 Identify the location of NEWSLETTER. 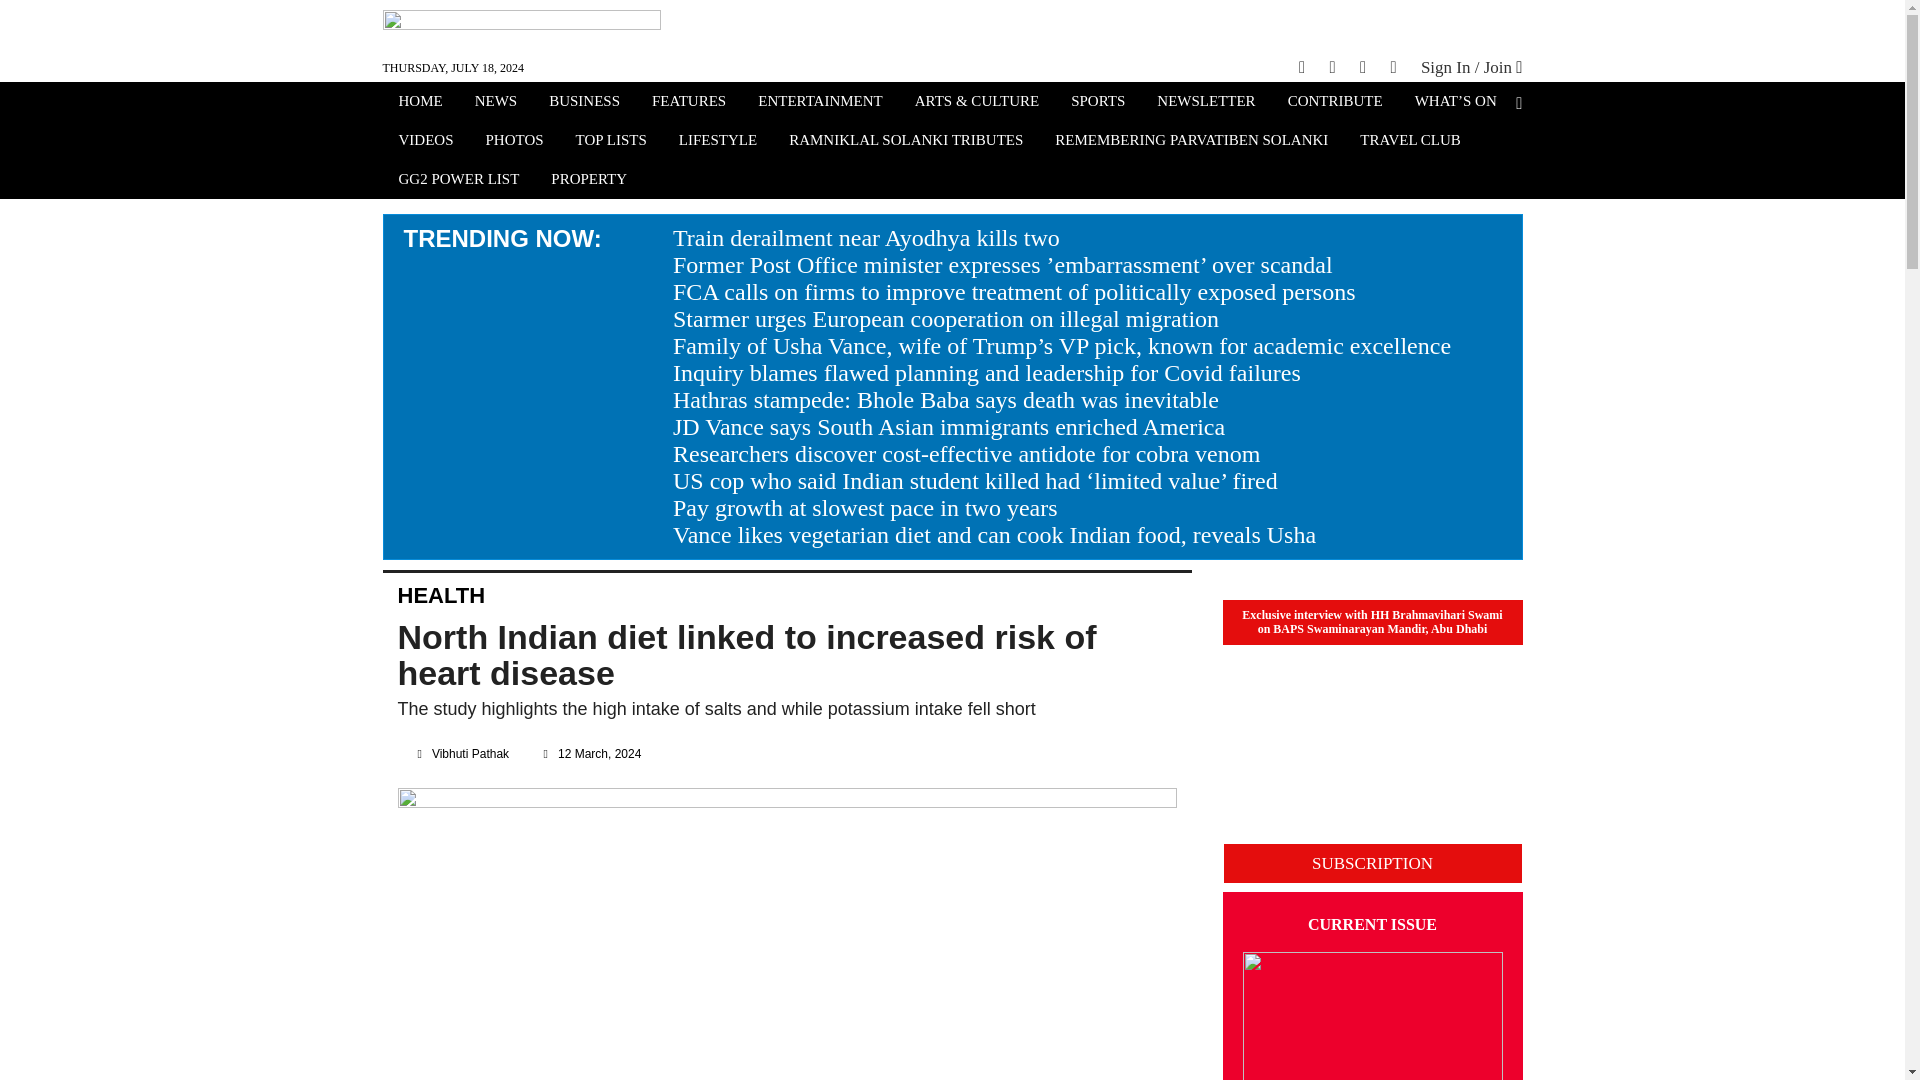
(1206, 103).